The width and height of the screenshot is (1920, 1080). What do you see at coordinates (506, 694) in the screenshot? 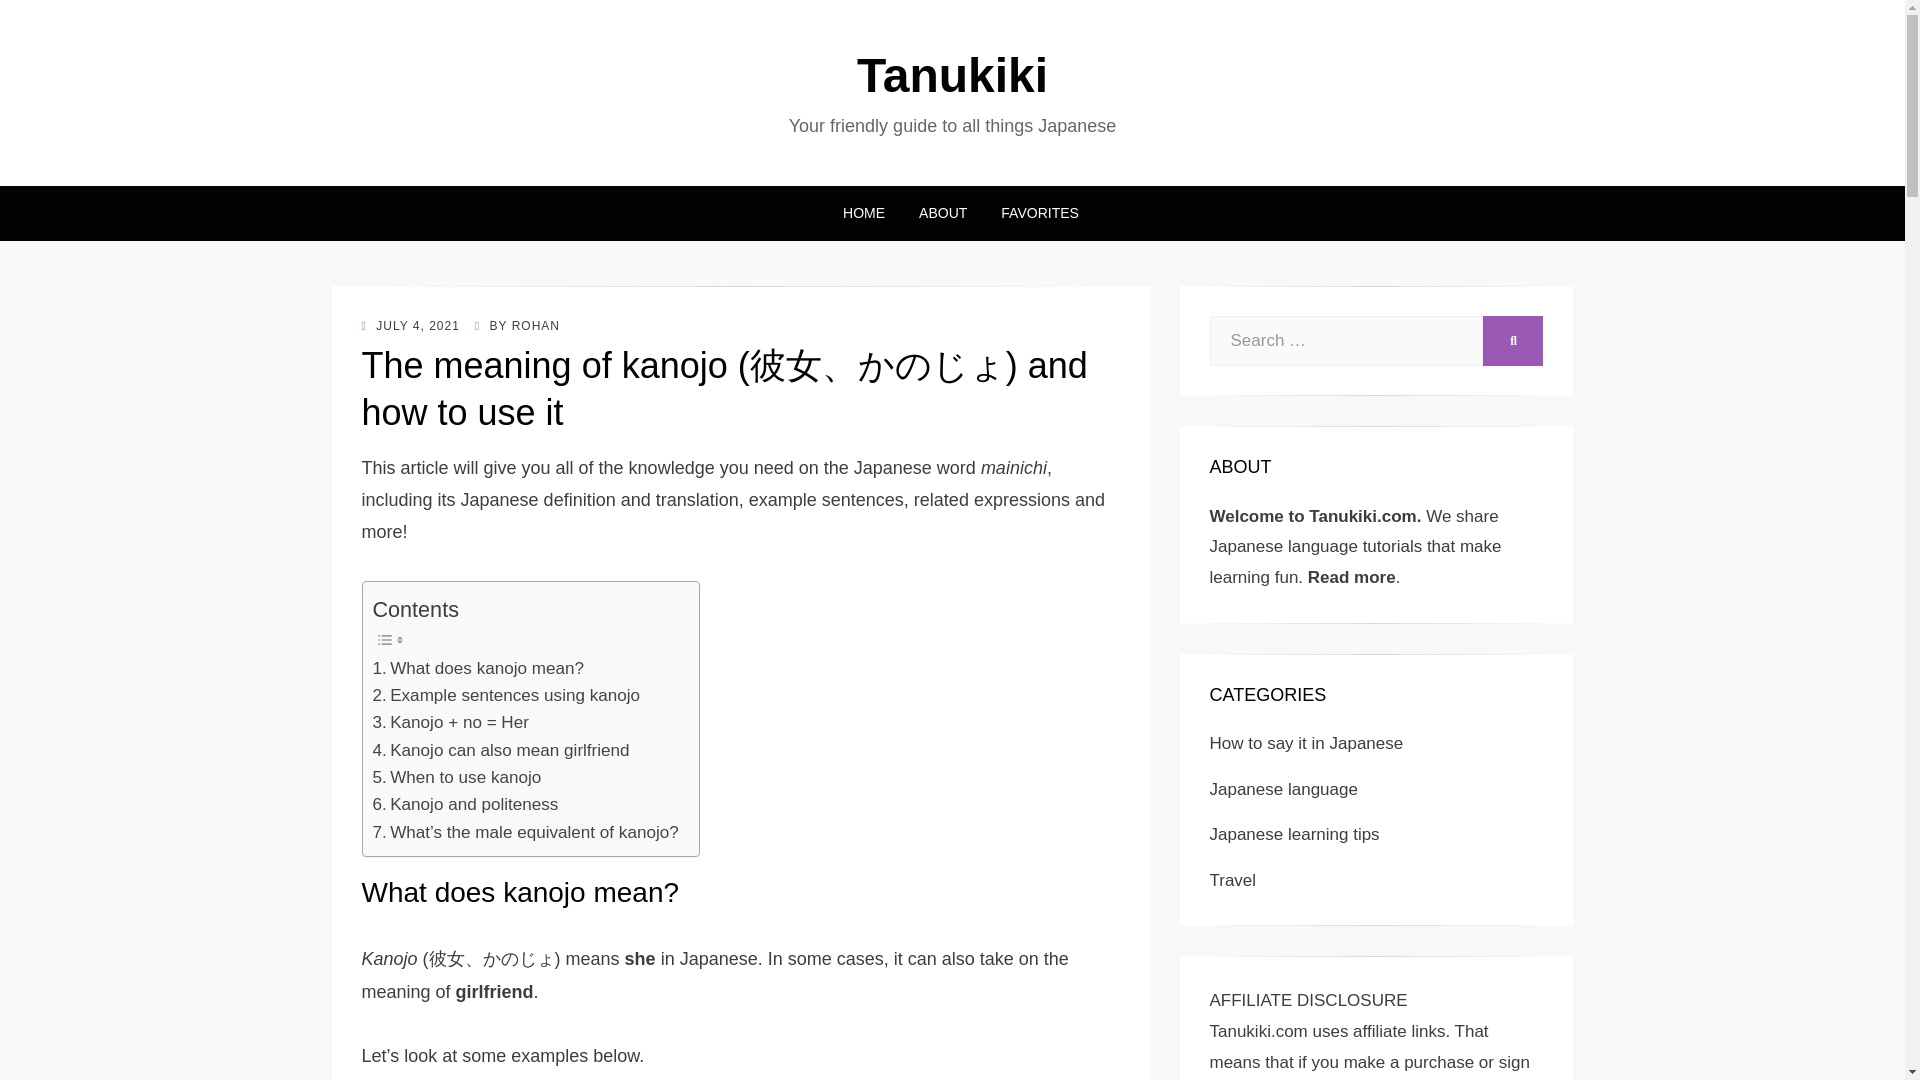
I see `Example sentences using kanojo` at bounding box center [506, 694].